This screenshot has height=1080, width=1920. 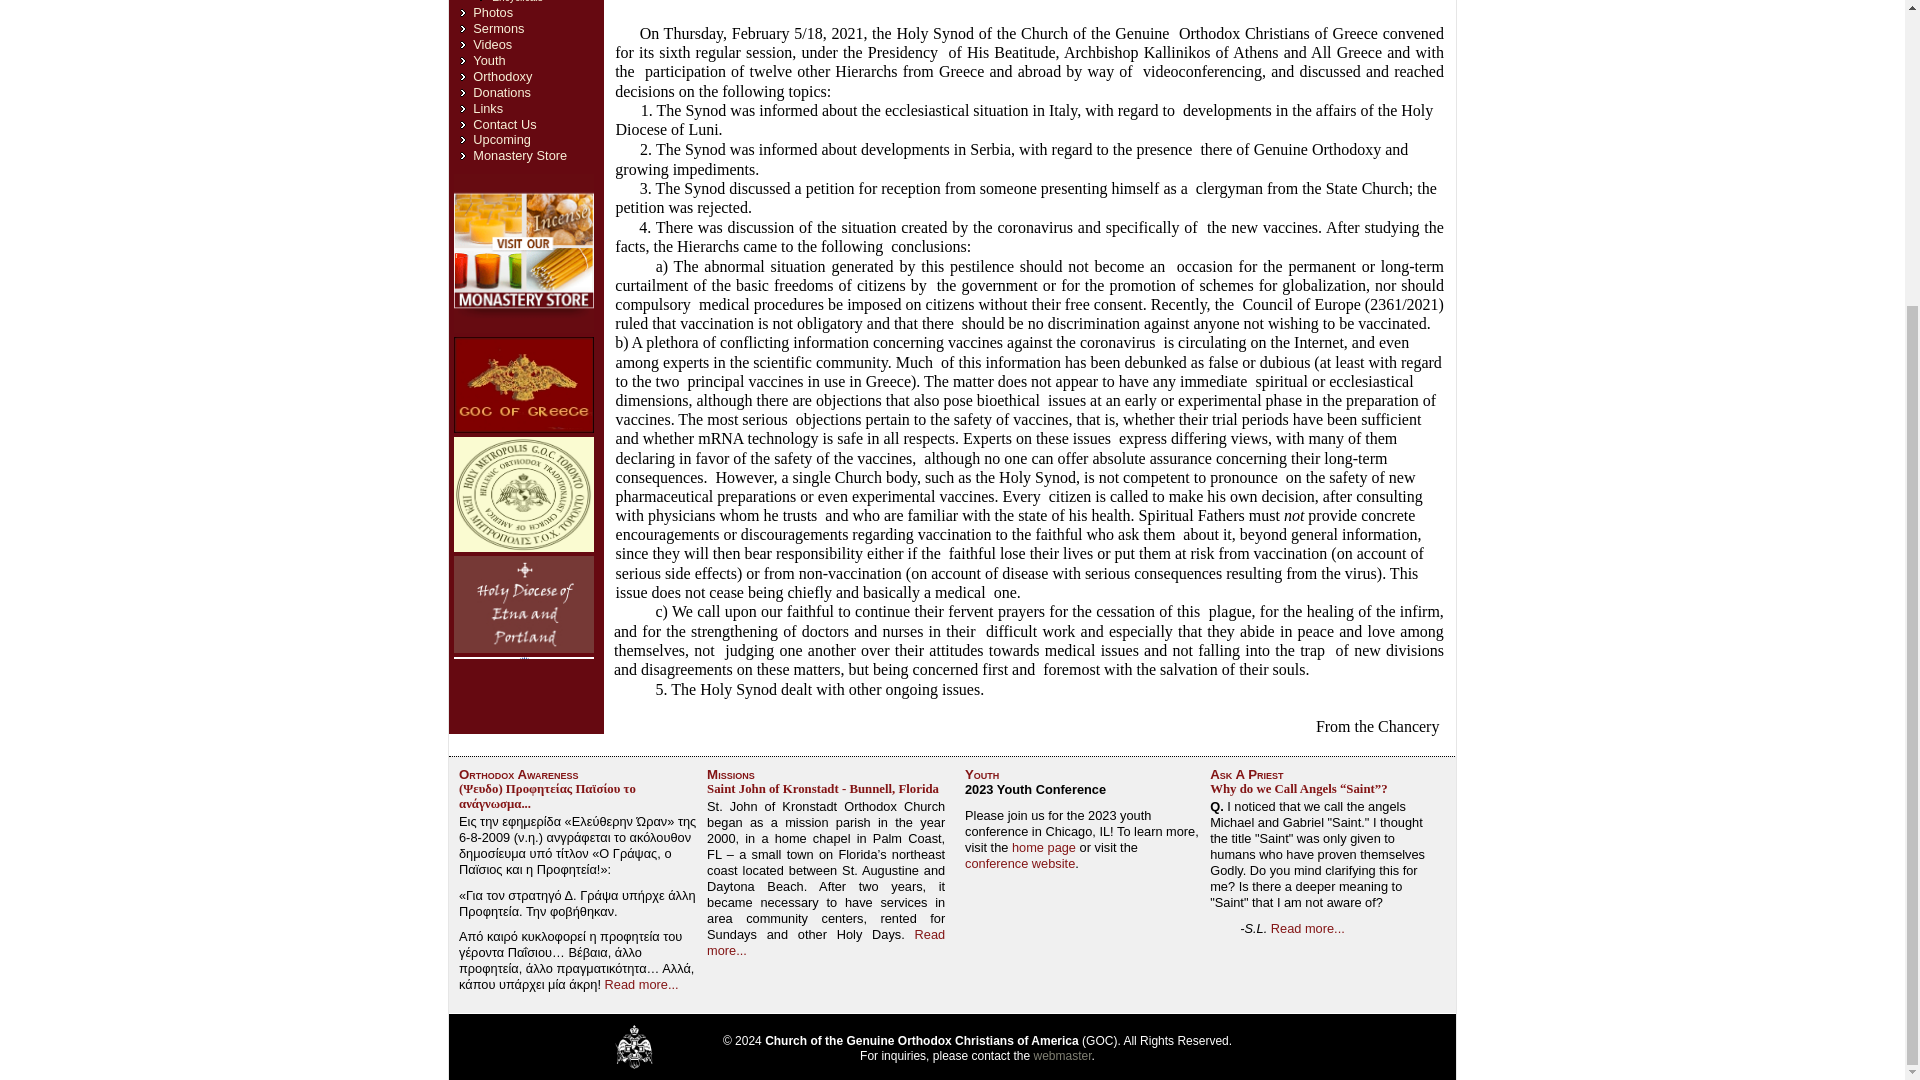 I want to click on Monastery Store, so click(x=519, y=155).